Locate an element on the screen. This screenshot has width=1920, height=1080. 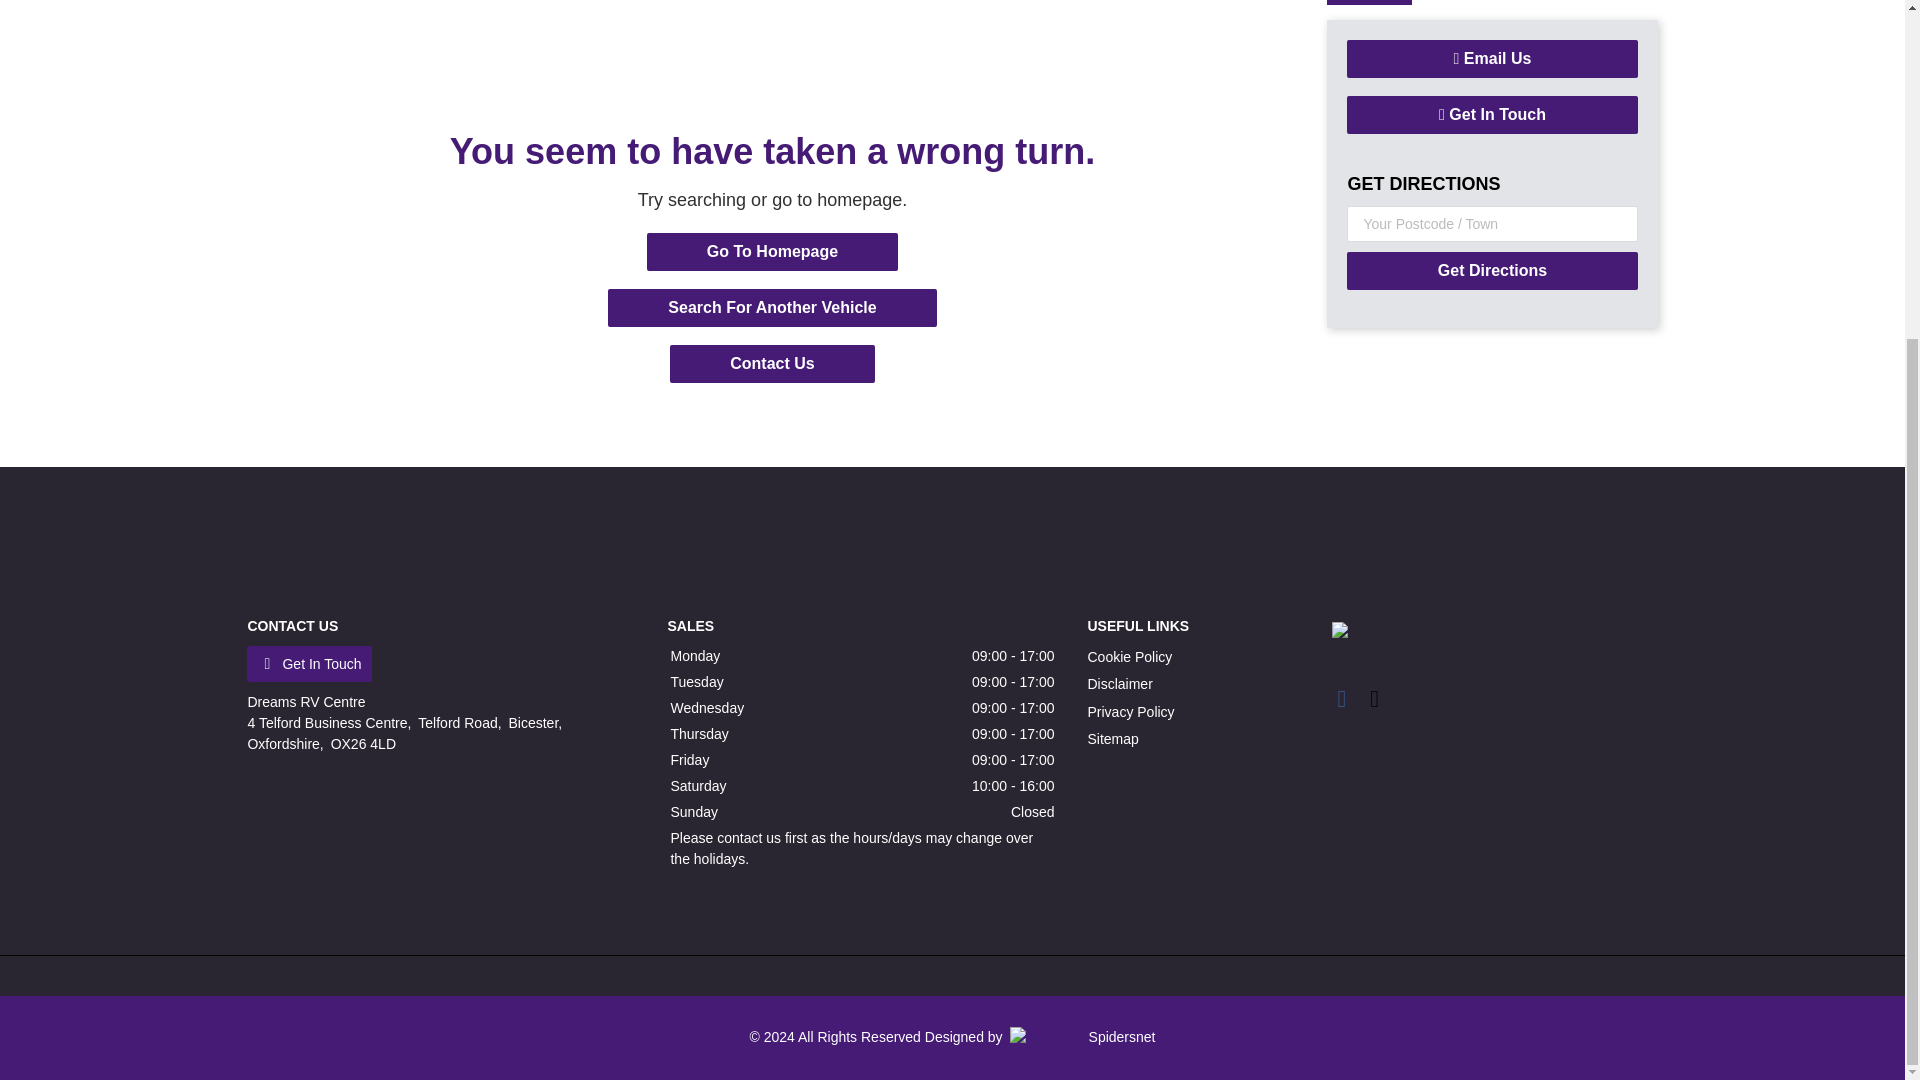
Contact Us is located at coordinates (772, 364).